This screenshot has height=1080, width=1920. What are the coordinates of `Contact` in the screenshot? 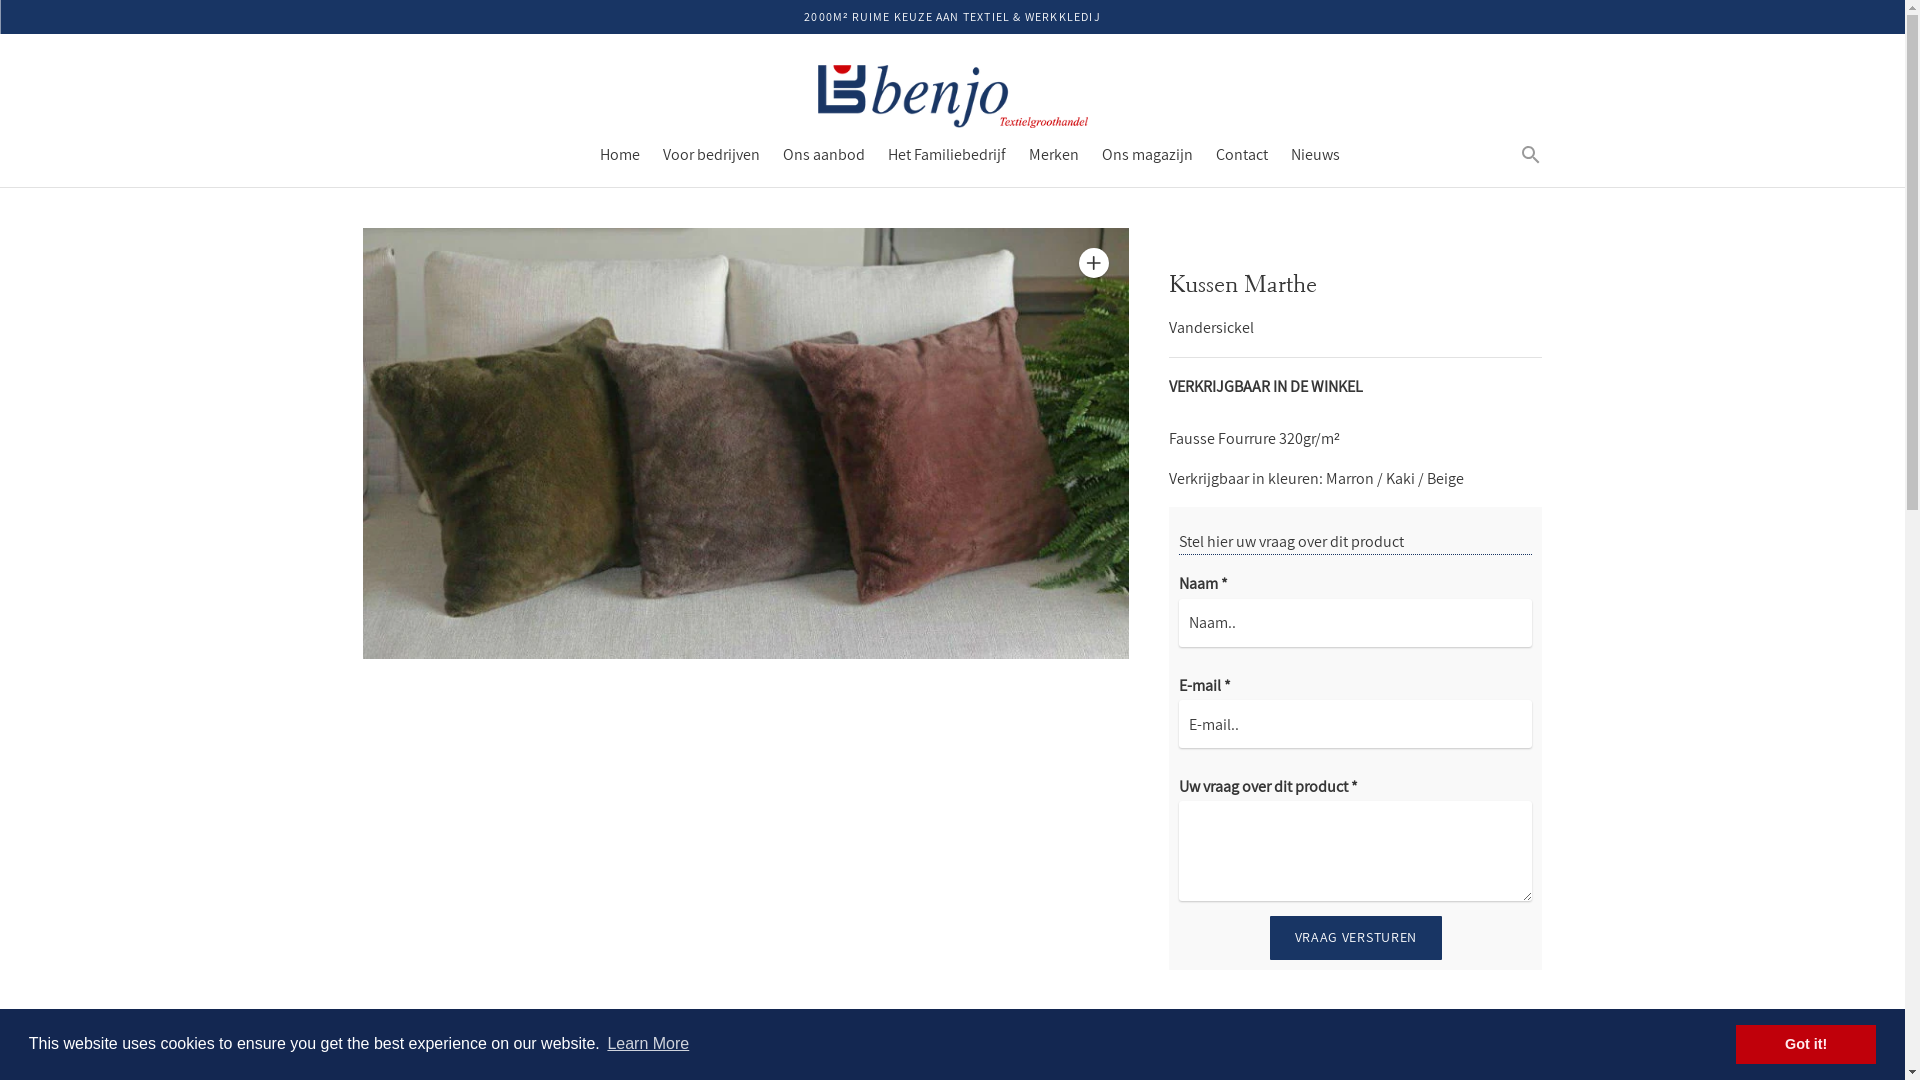 It's located at (1242, 154).